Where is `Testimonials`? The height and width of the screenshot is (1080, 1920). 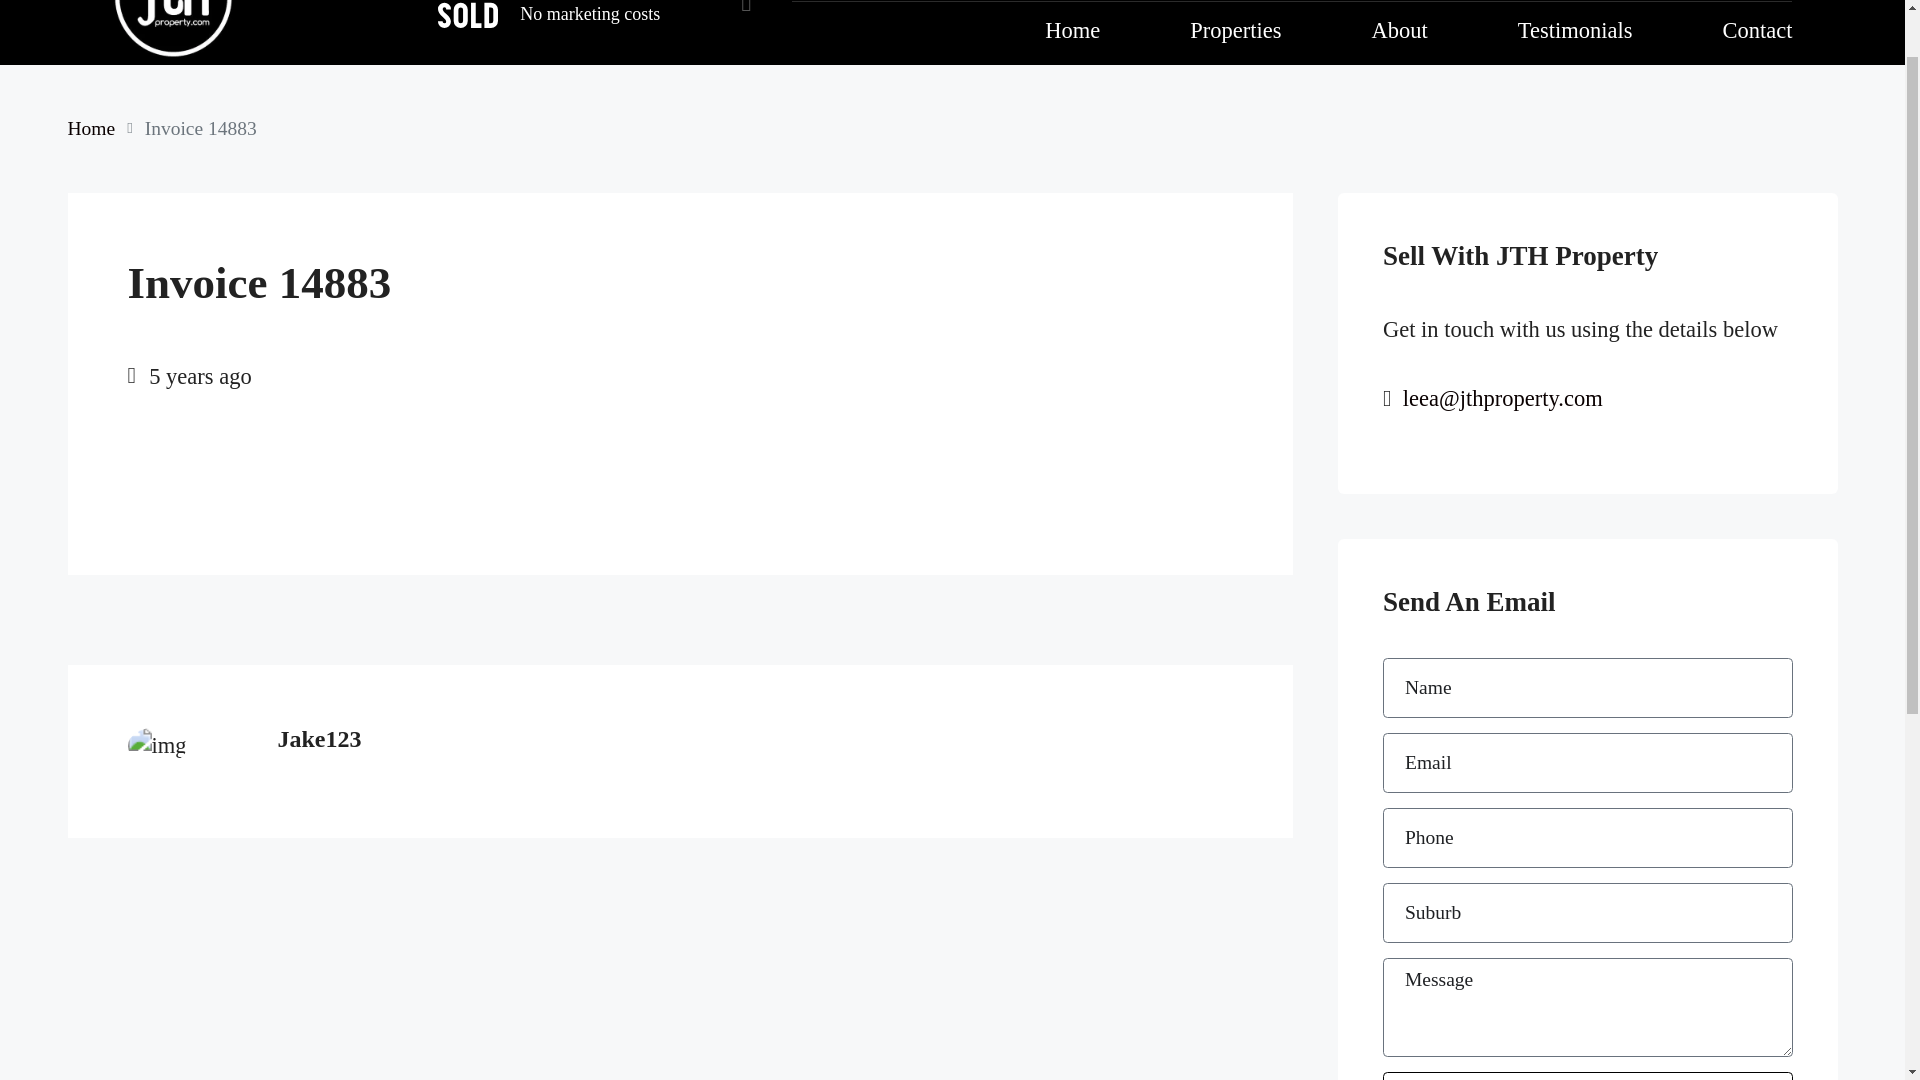 Testimonials is located at coordinates (1049, 4).